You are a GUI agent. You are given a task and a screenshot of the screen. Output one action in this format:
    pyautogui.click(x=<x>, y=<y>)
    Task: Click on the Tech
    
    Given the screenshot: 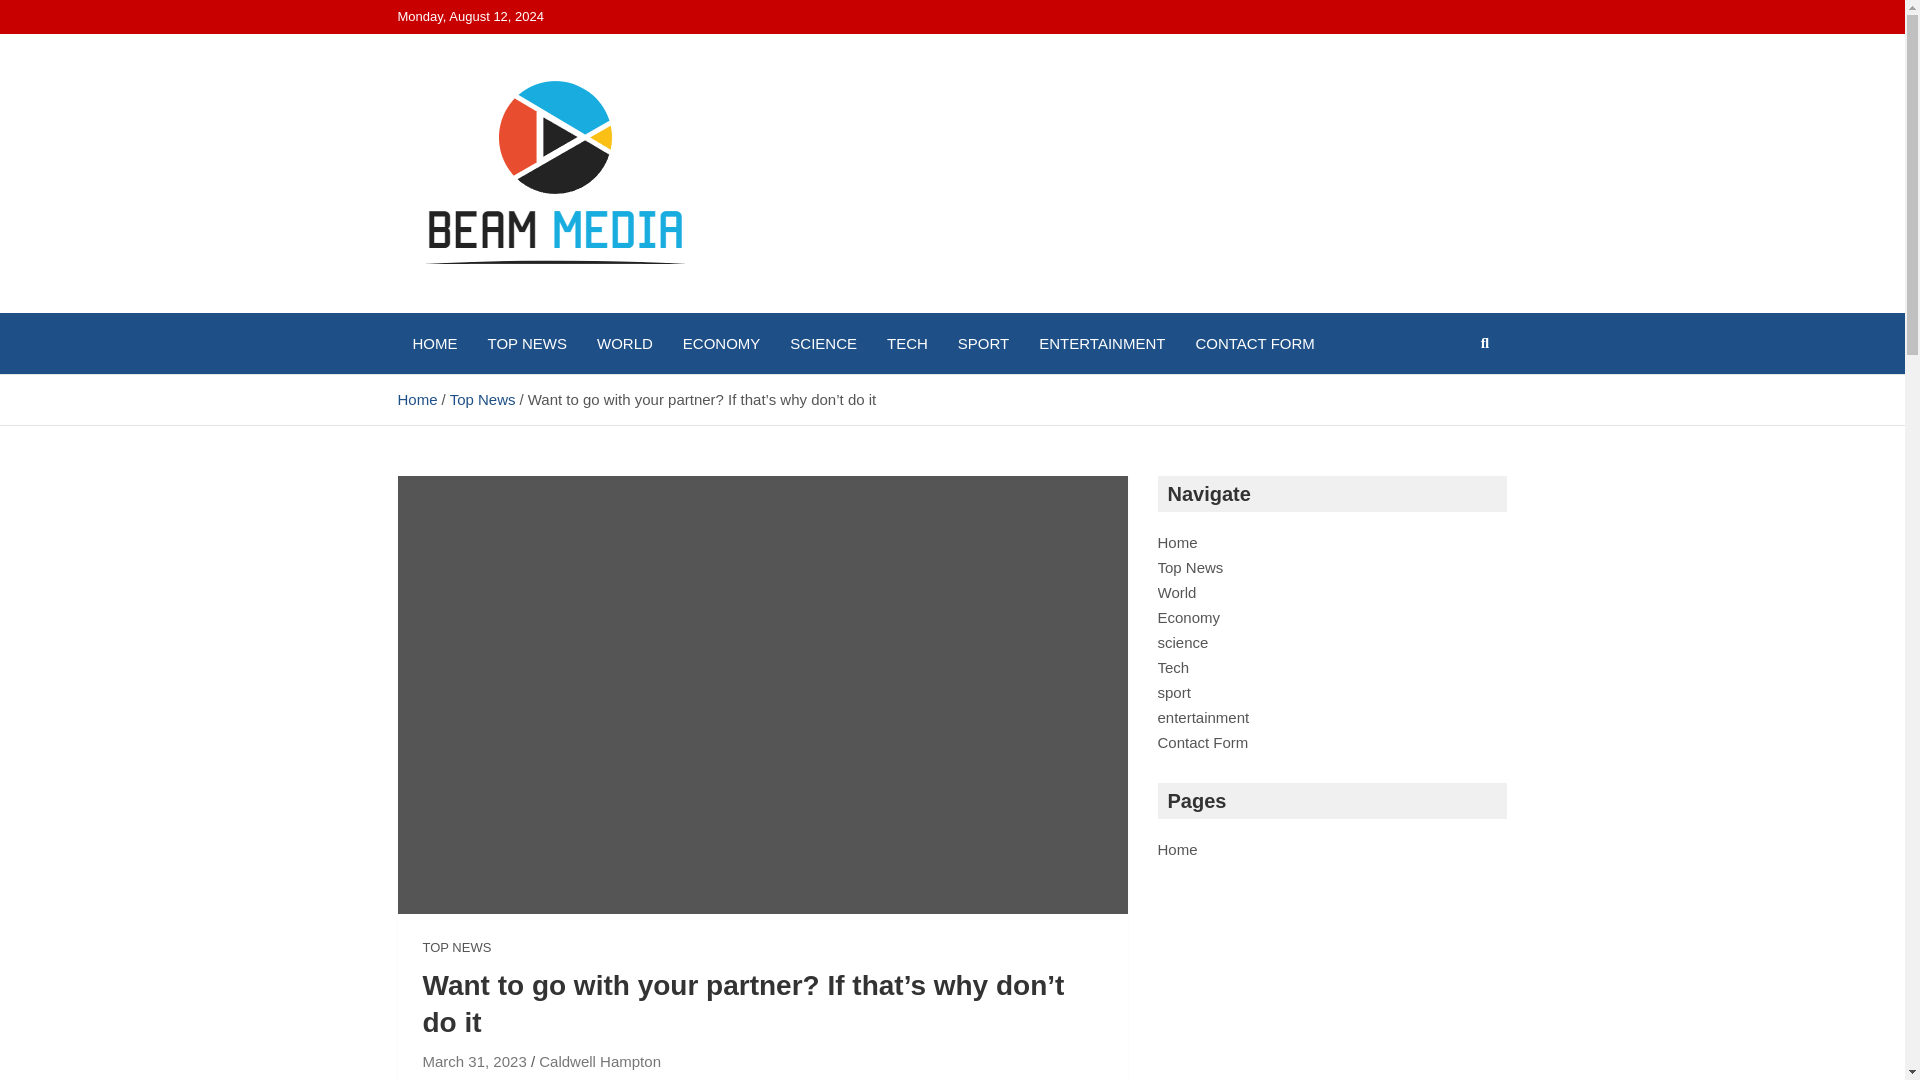 What is the action you would take?
    pyautogui.click(x=1174, y=667)
    